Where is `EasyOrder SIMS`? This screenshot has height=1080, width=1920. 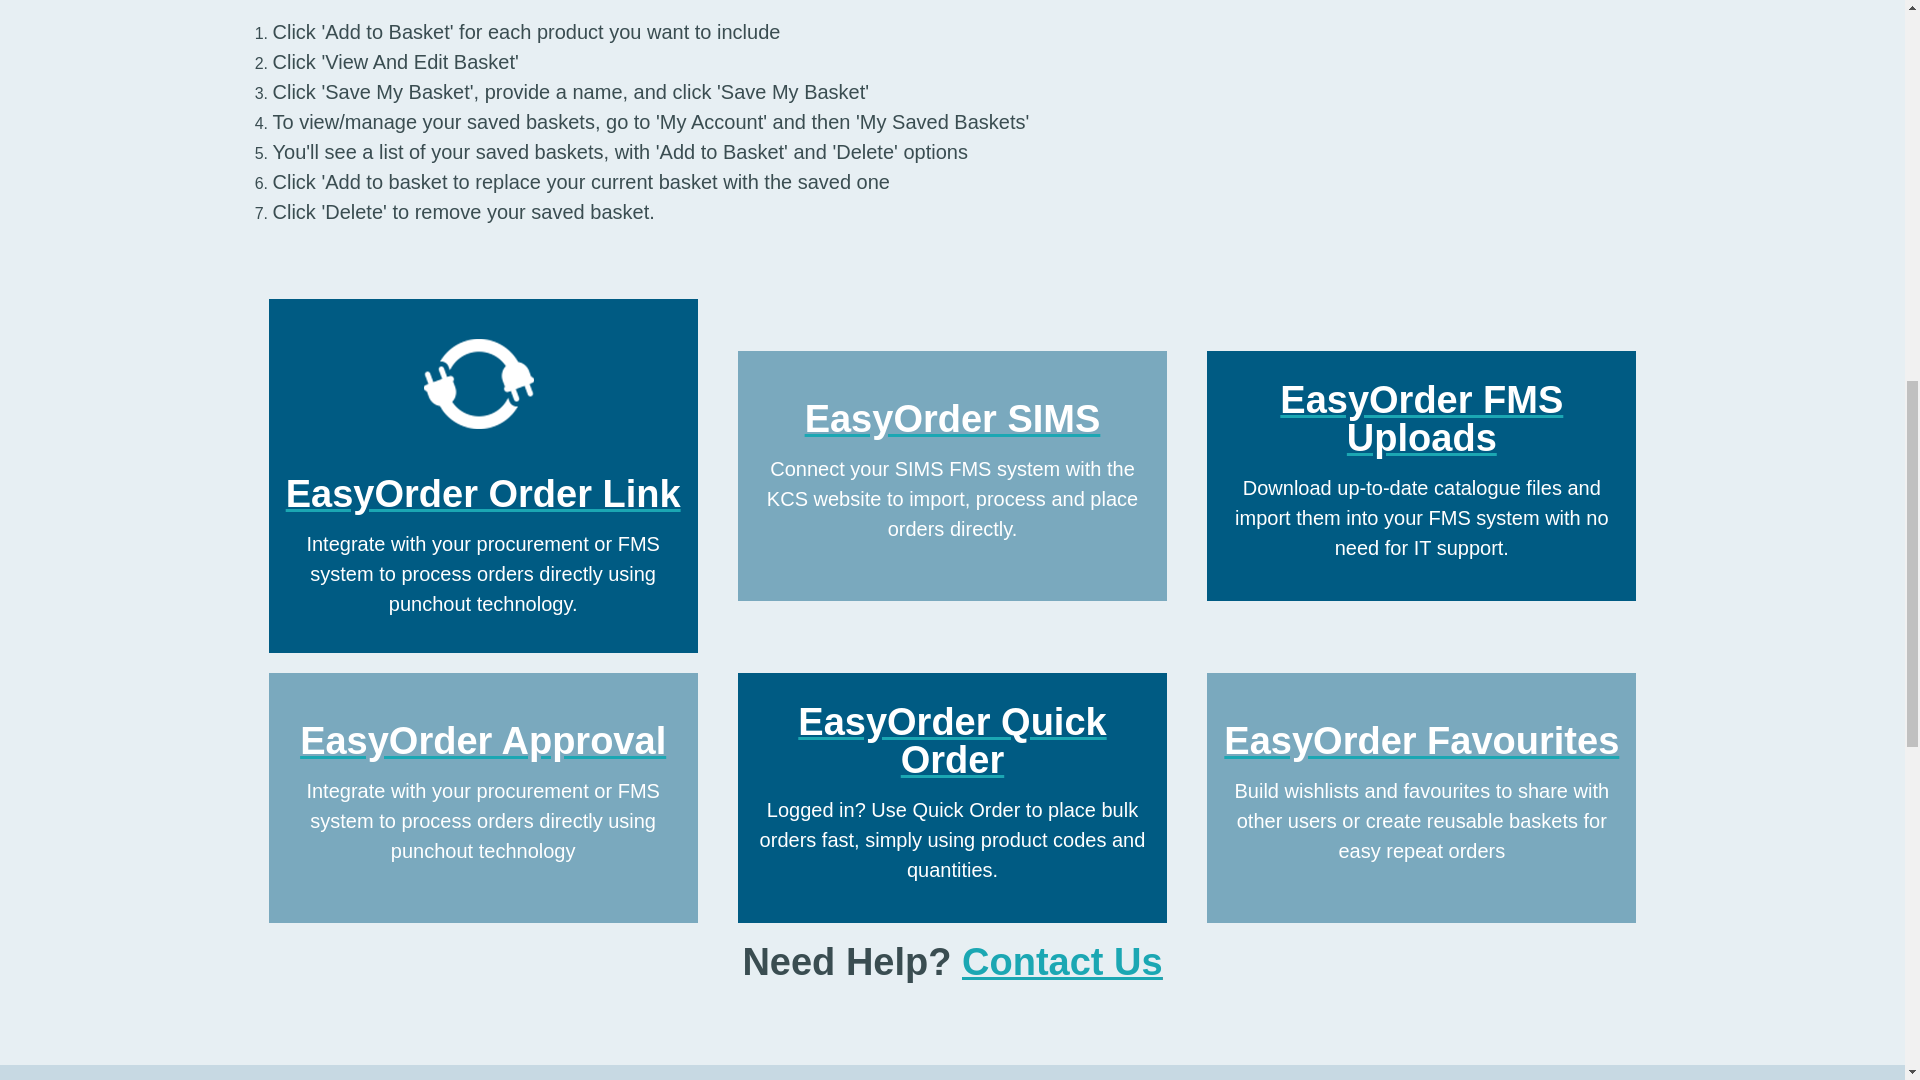 EasyOrder SIMS is located at coordinates (952, 418).